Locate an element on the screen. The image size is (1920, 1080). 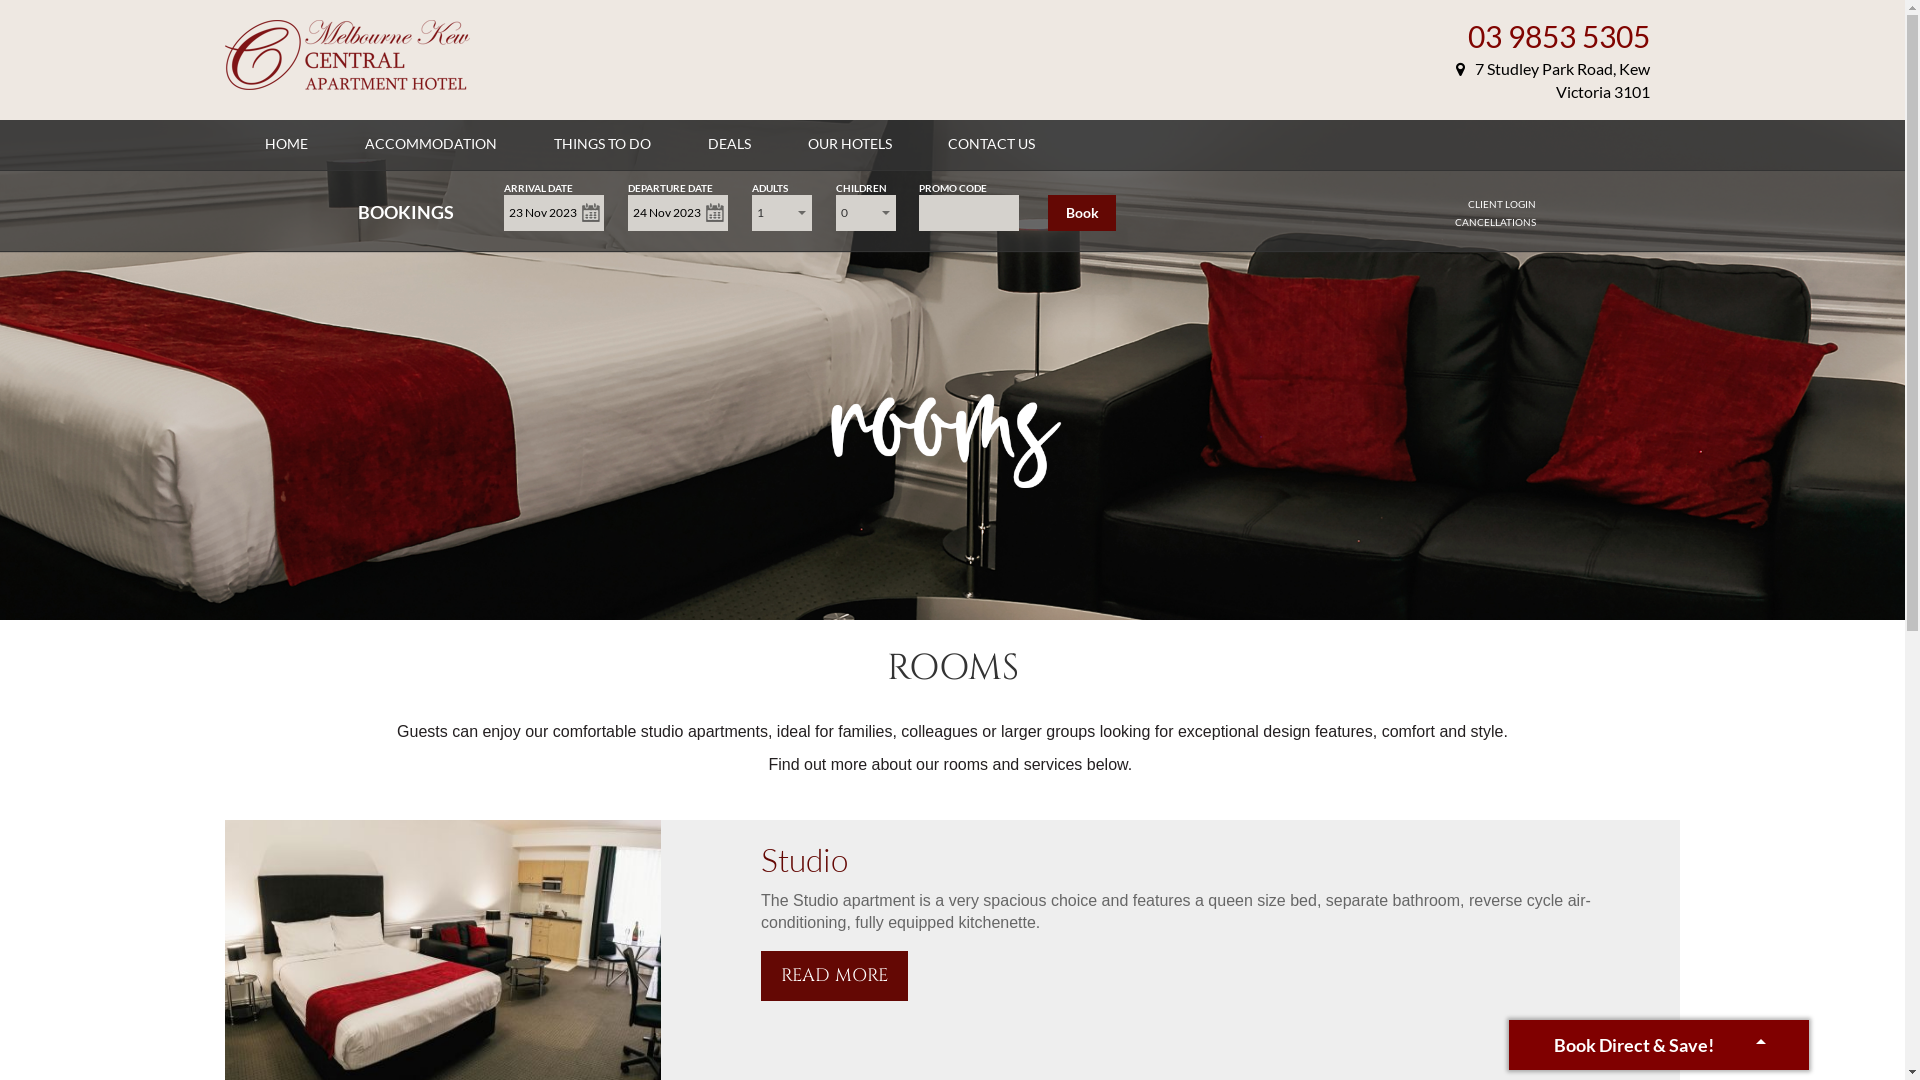
THINGS TO DO is located at coordinates (602, 144).